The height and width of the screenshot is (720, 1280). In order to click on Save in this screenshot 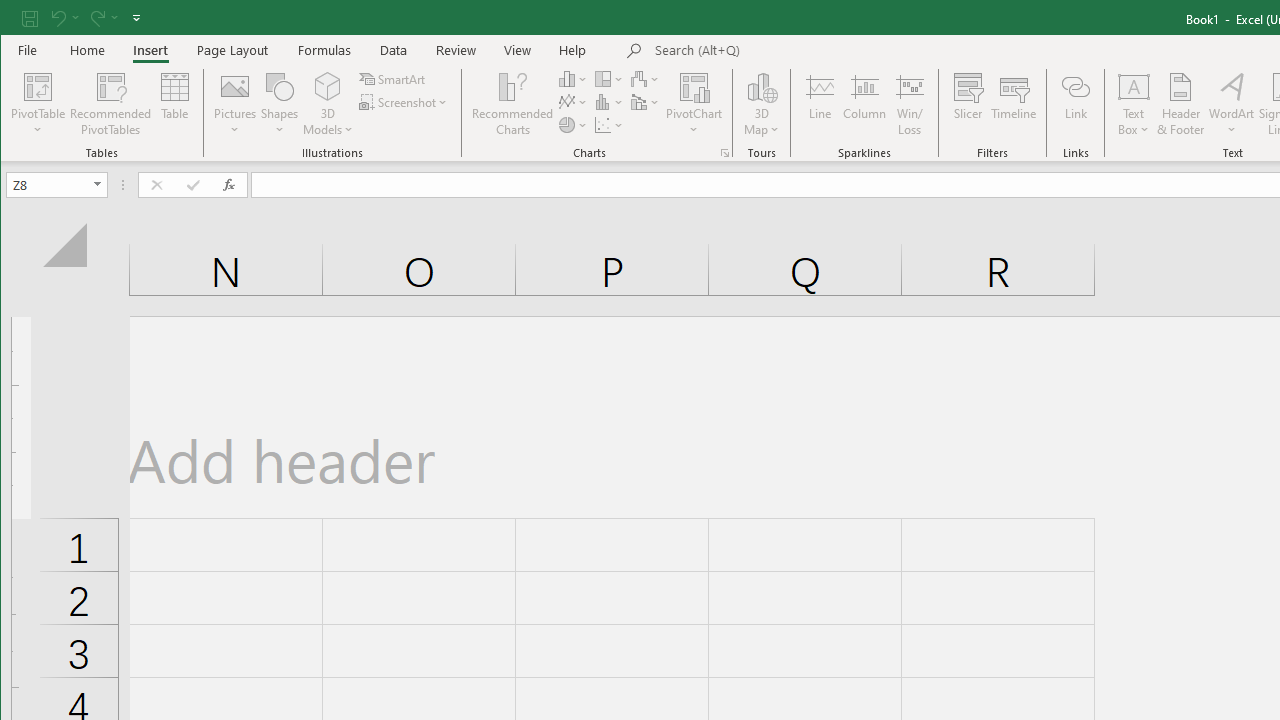, I will do `click(29, 18)`.